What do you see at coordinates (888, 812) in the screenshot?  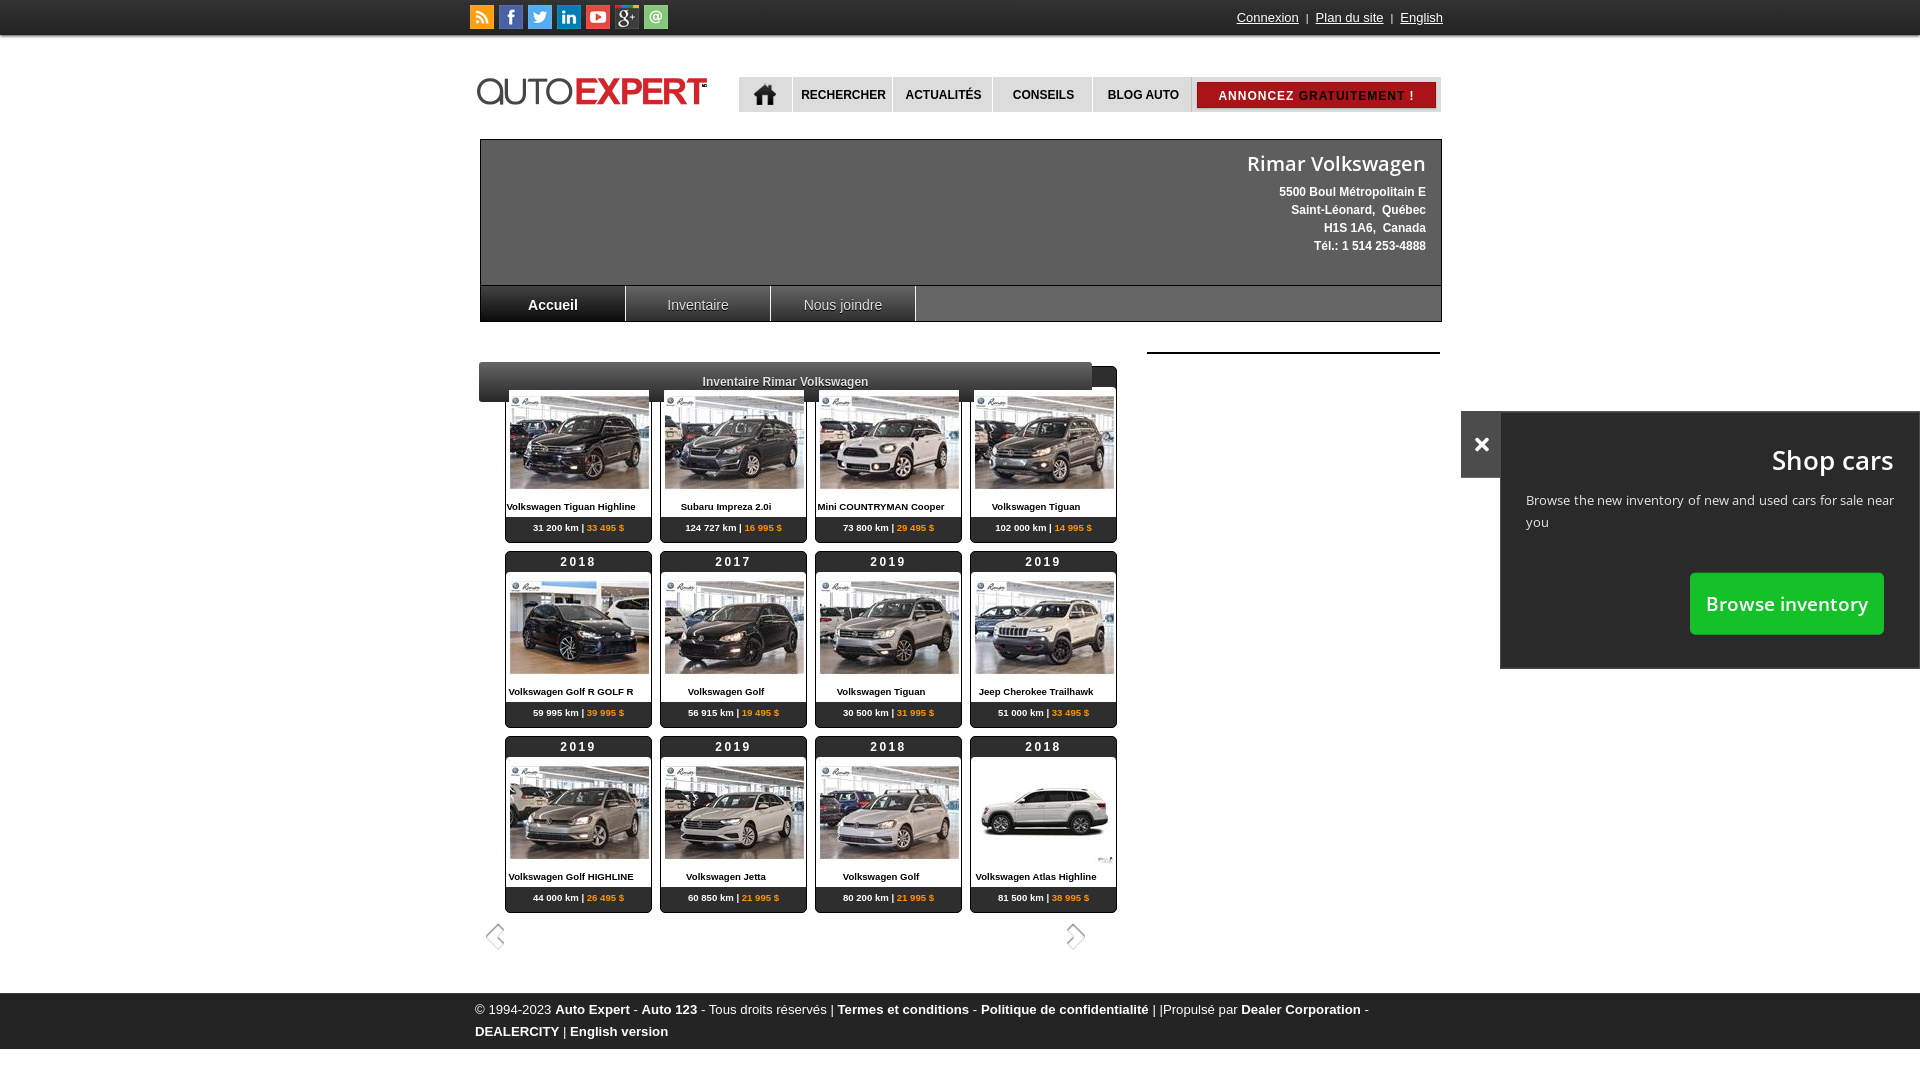 I see `2018
Volkswagen Golf TRENDLINE WOW 2018
80 200 km | 21 995 $` at bounding box center [888, 812].